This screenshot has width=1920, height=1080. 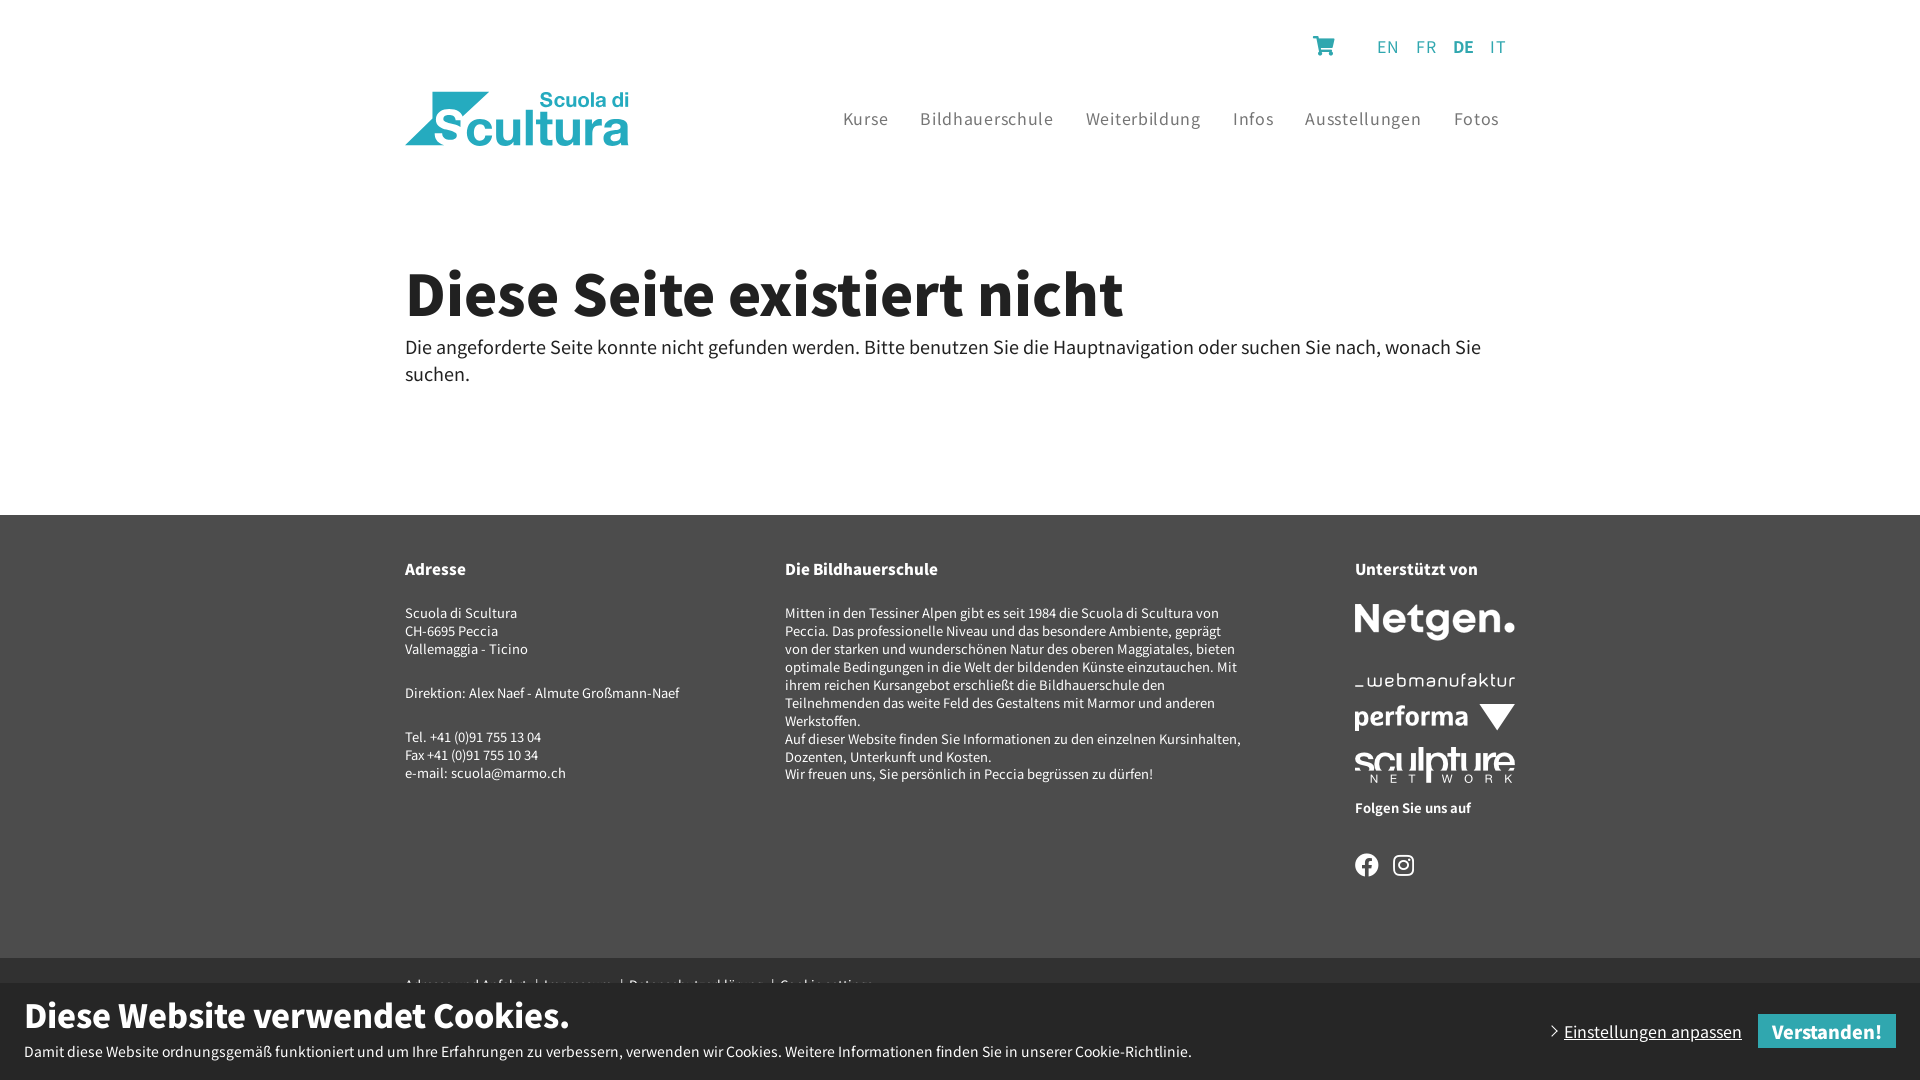 What do you see at coordinates (1498, 46) in the screenshot?
I see `IT` at bounding box center [1498, 46].